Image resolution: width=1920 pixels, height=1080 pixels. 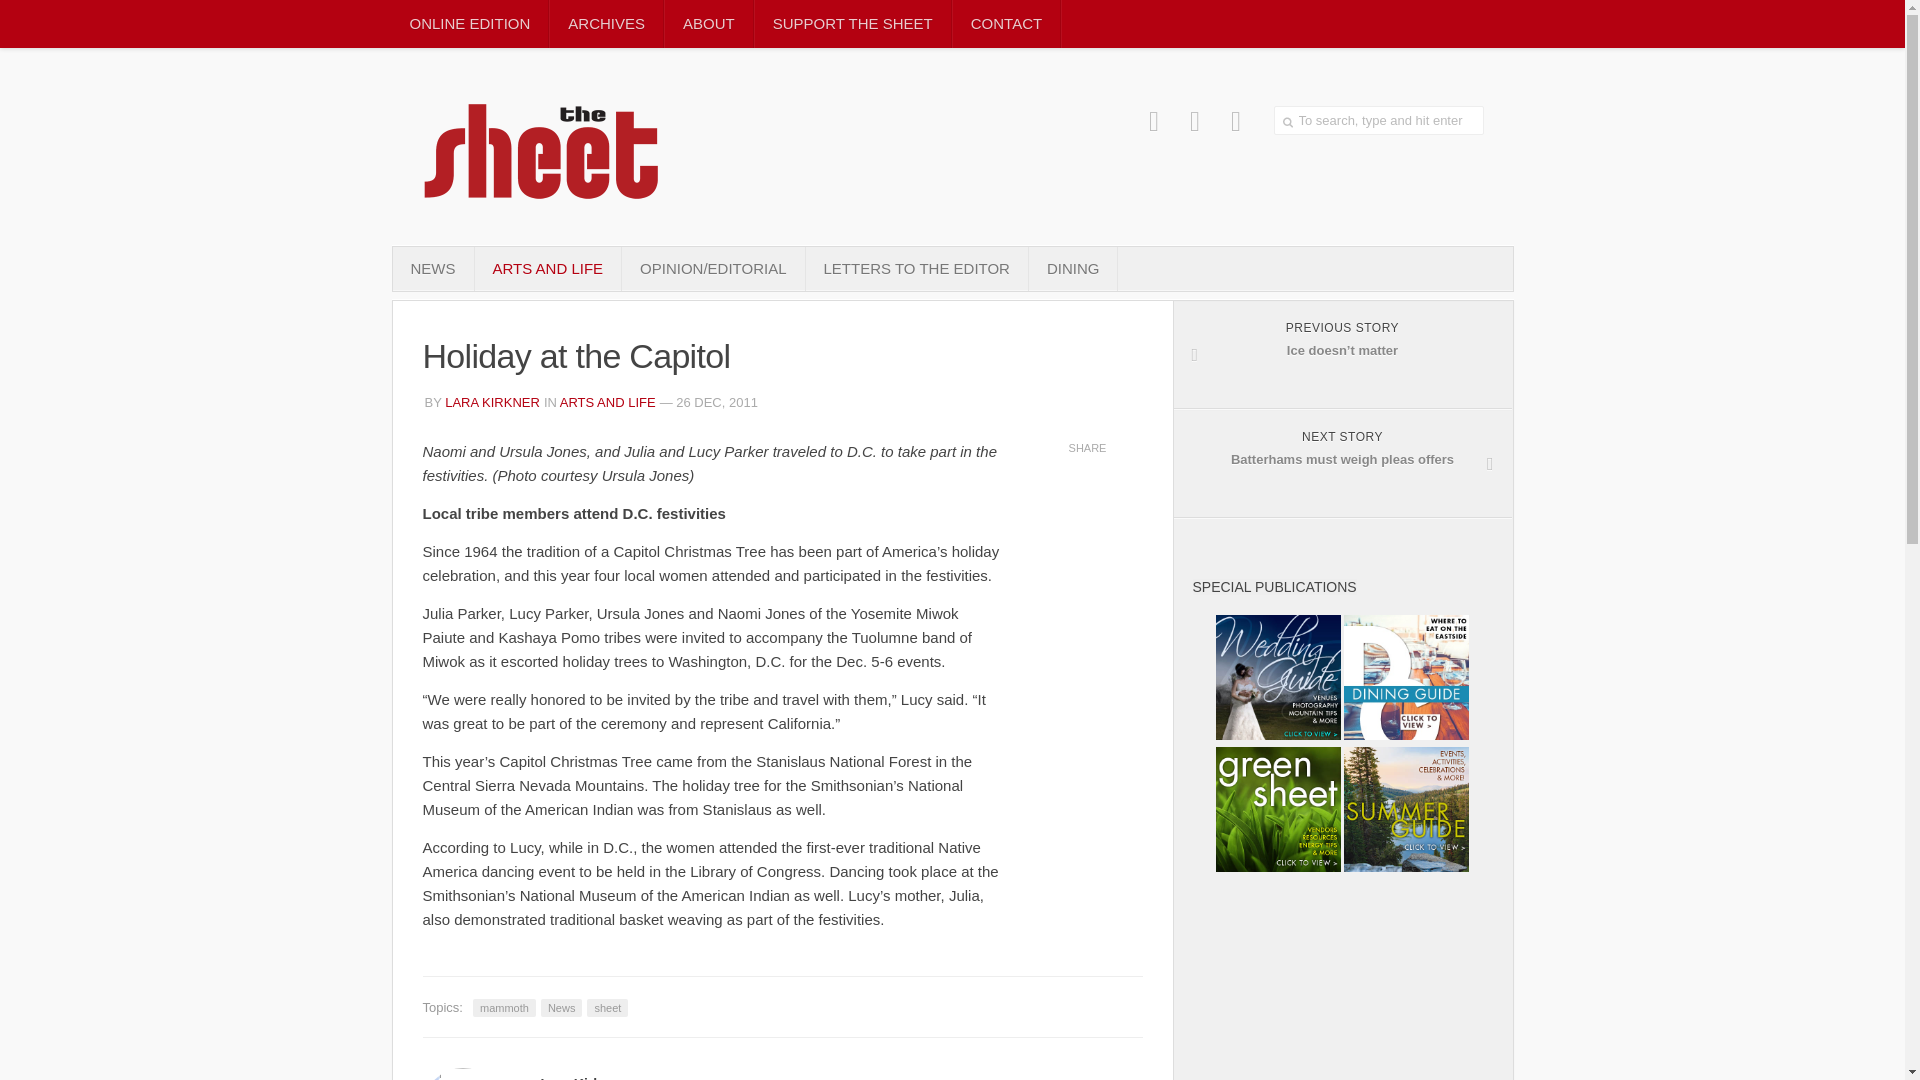 What do you see at coordinates (1196, 121) in the screenshot?
I see `Follow The Sheet on Twitter` at bounding box center [1196, 121].